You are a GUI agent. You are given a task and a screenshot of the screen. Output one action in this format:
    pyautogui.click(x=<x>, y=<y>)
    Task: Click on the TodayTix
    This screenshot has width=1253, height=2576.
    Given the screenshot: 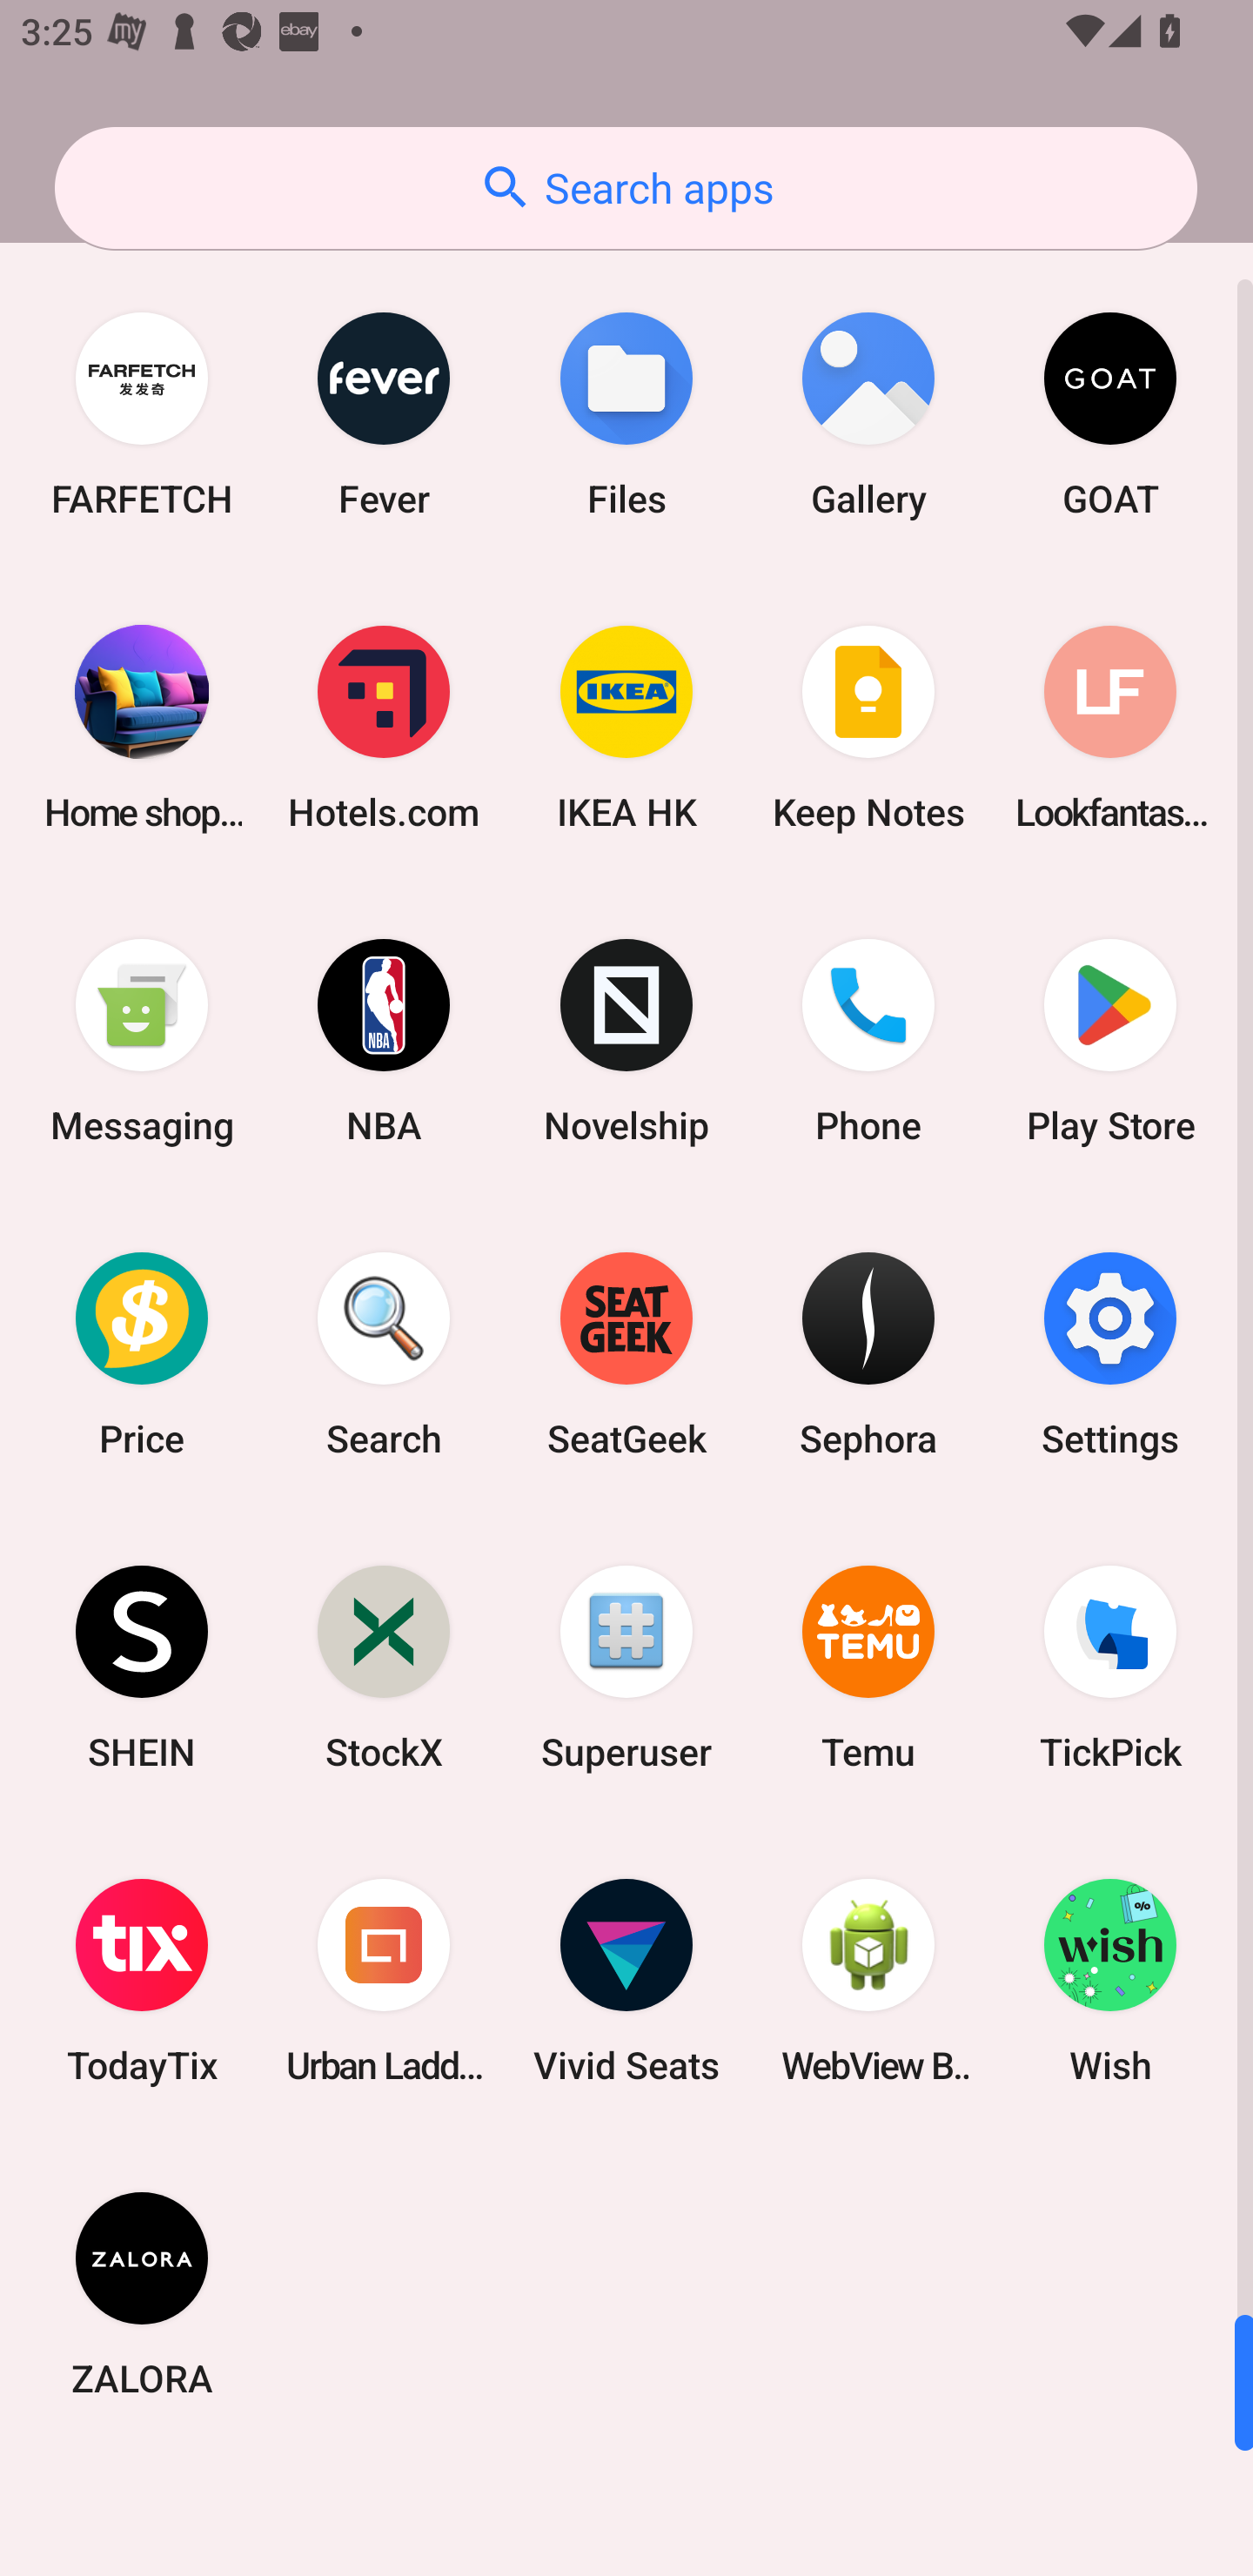 What is the action you would take?
    pyautogui.click(x=142, y=1981)
    